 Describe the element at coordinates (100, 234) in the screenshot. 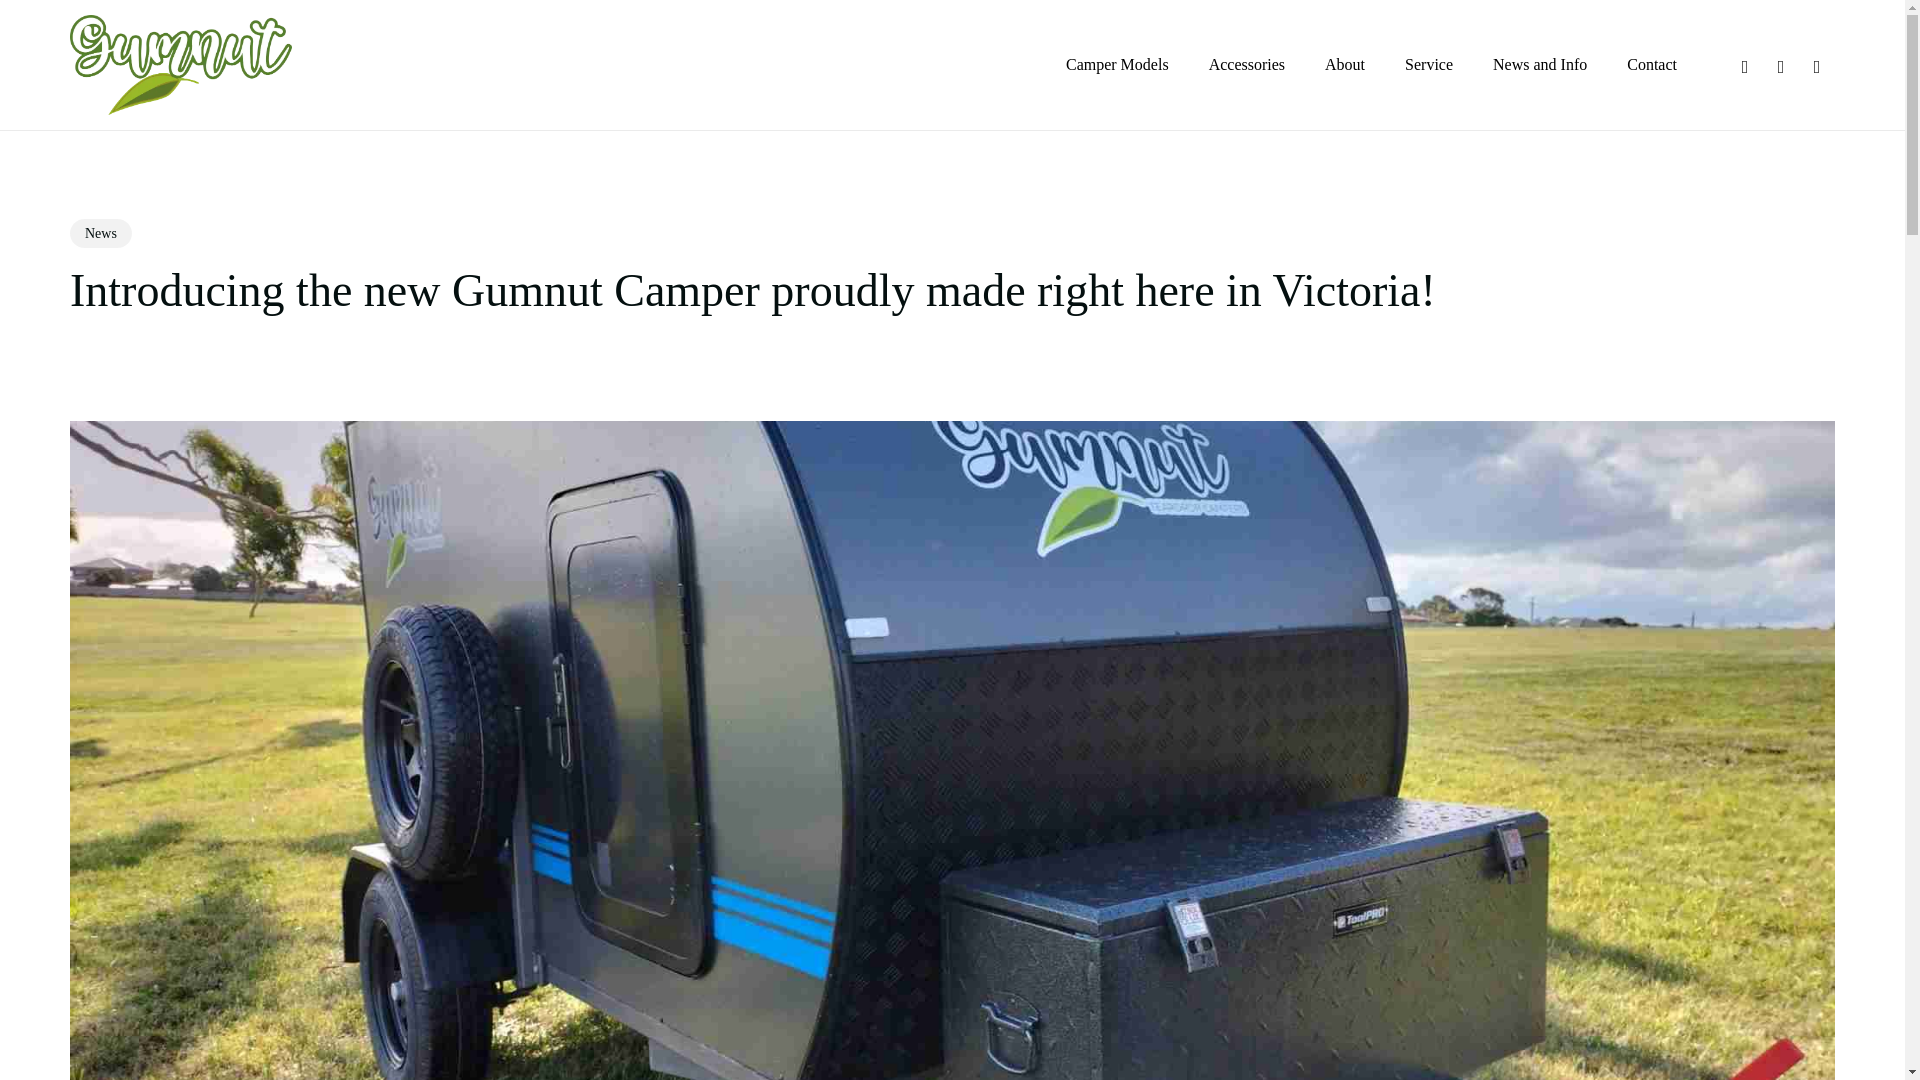

I see `News` at that location.